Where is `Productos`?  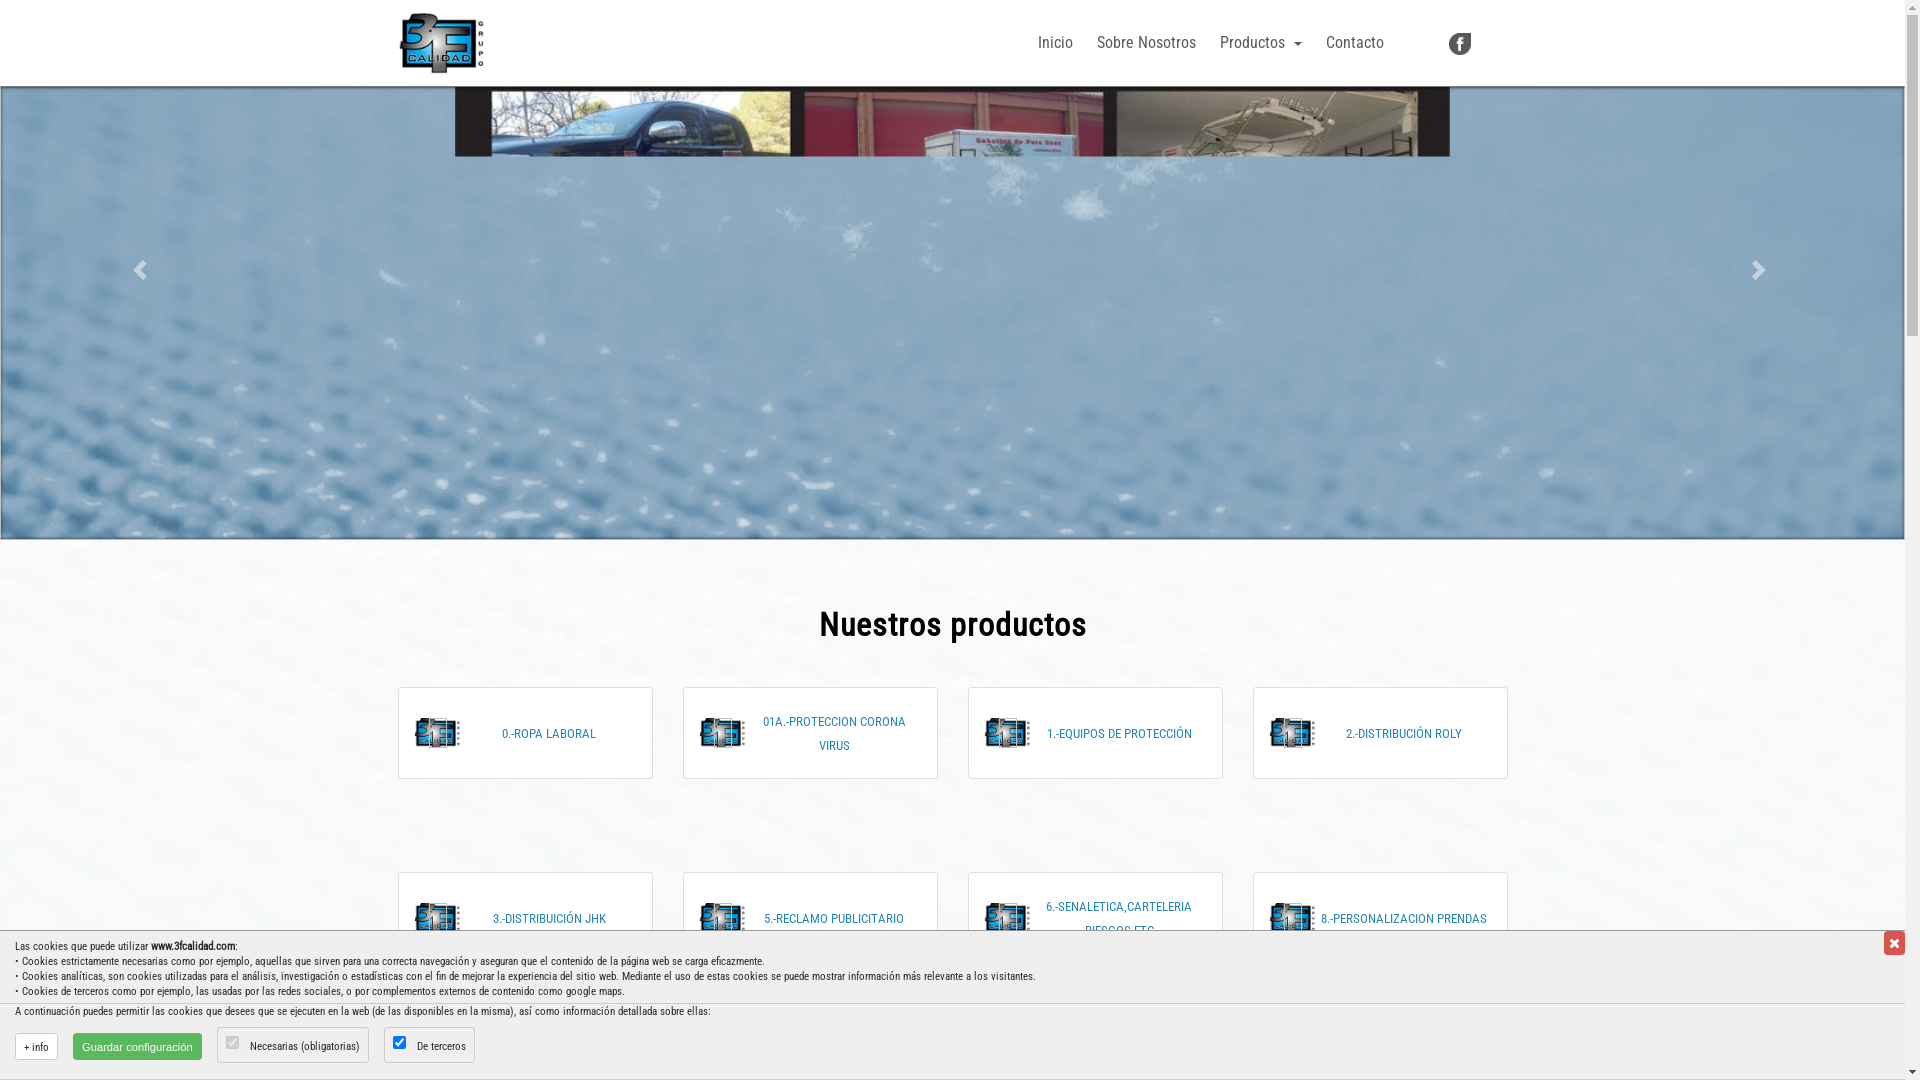 Productos is located at coordinates (1261, 43).